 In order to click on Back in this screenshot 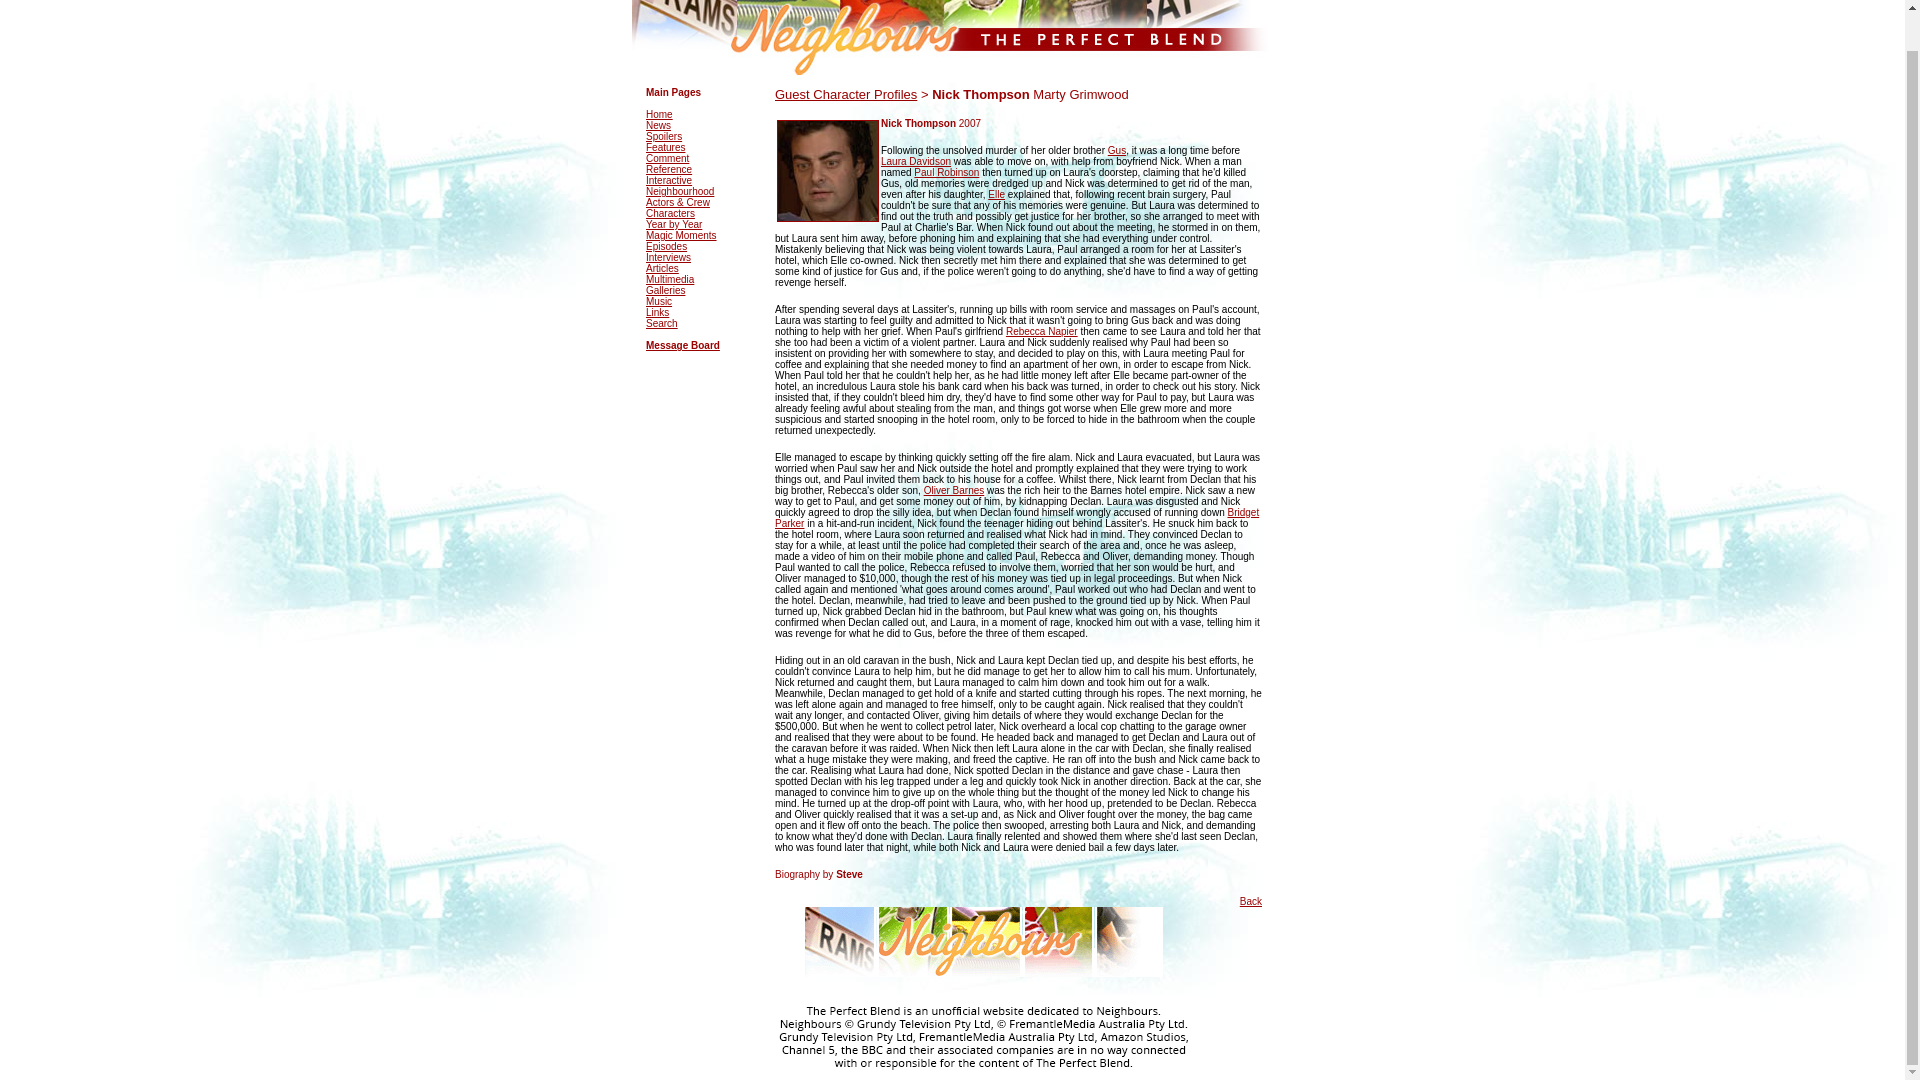, I will do `click(1250, 902)`.